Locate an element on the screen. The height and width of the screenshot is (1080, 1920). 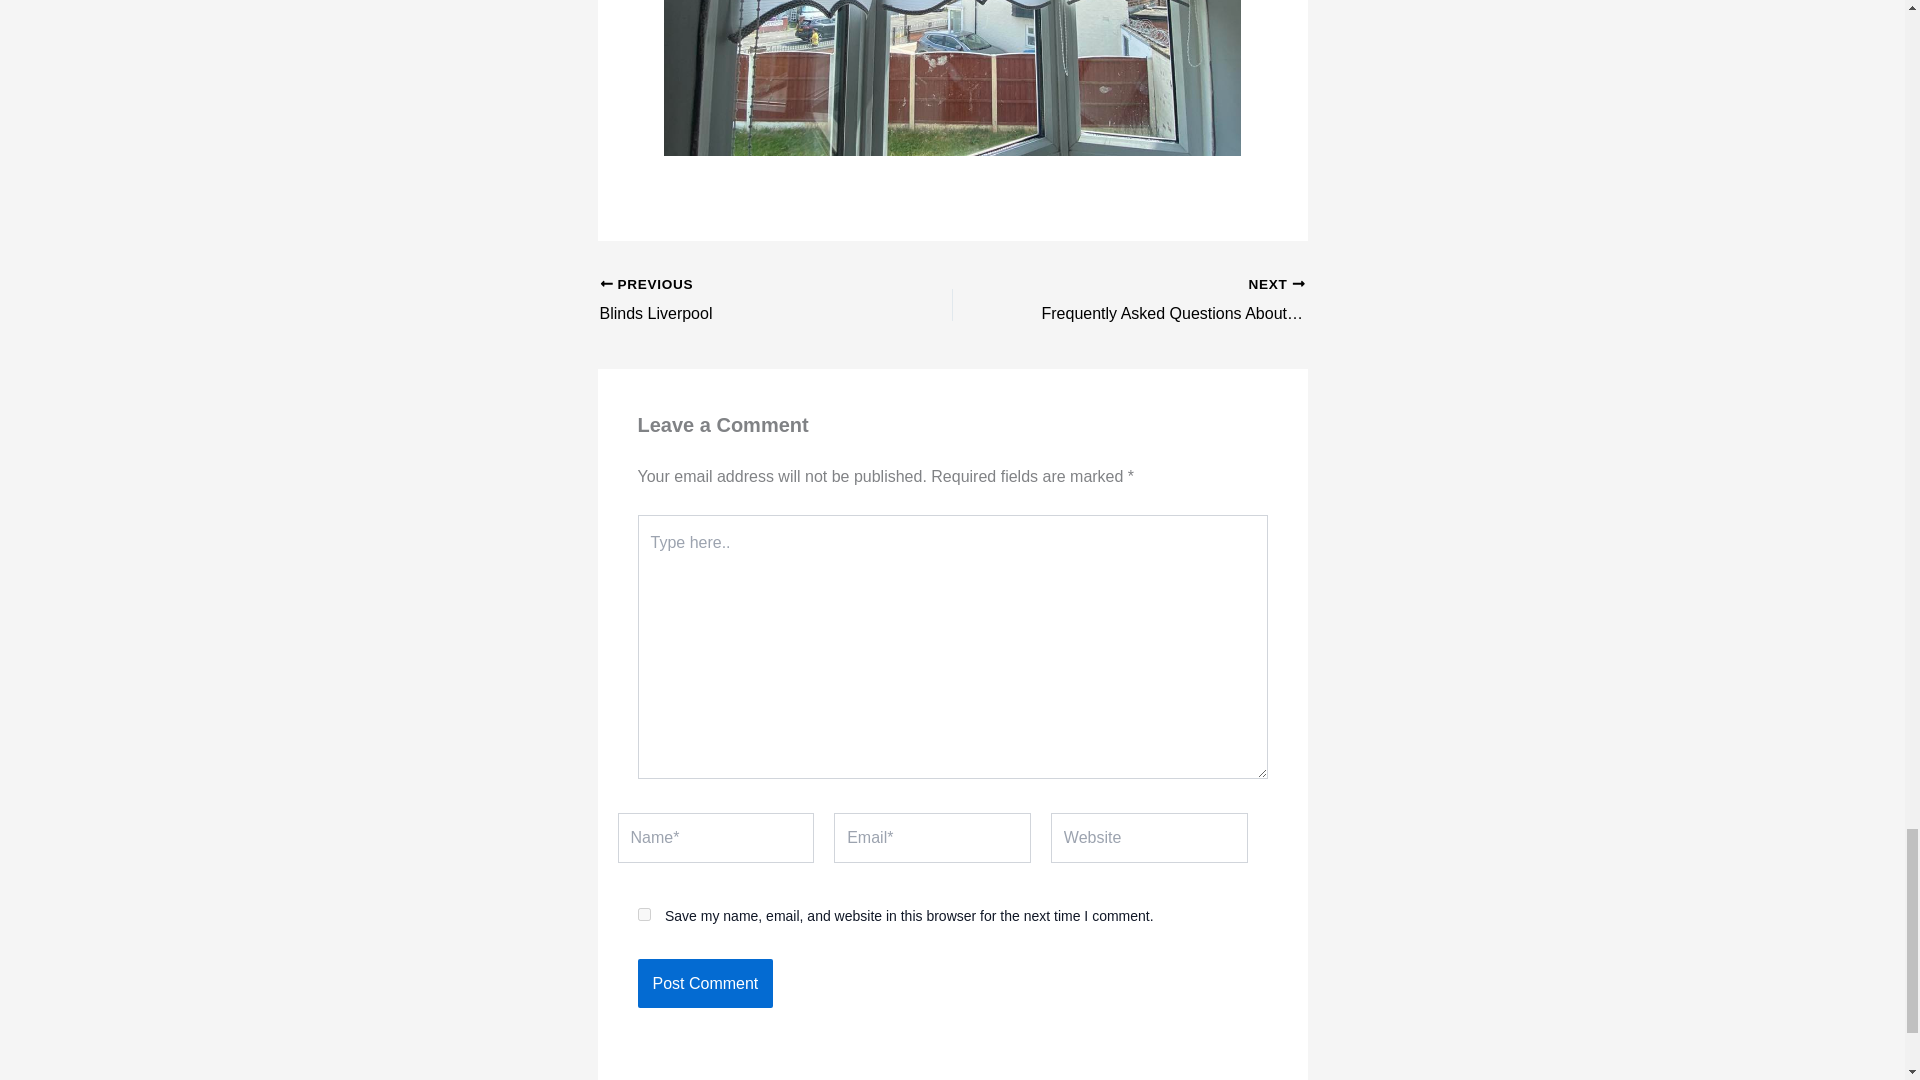
yes is located at coordinates (644, 914).